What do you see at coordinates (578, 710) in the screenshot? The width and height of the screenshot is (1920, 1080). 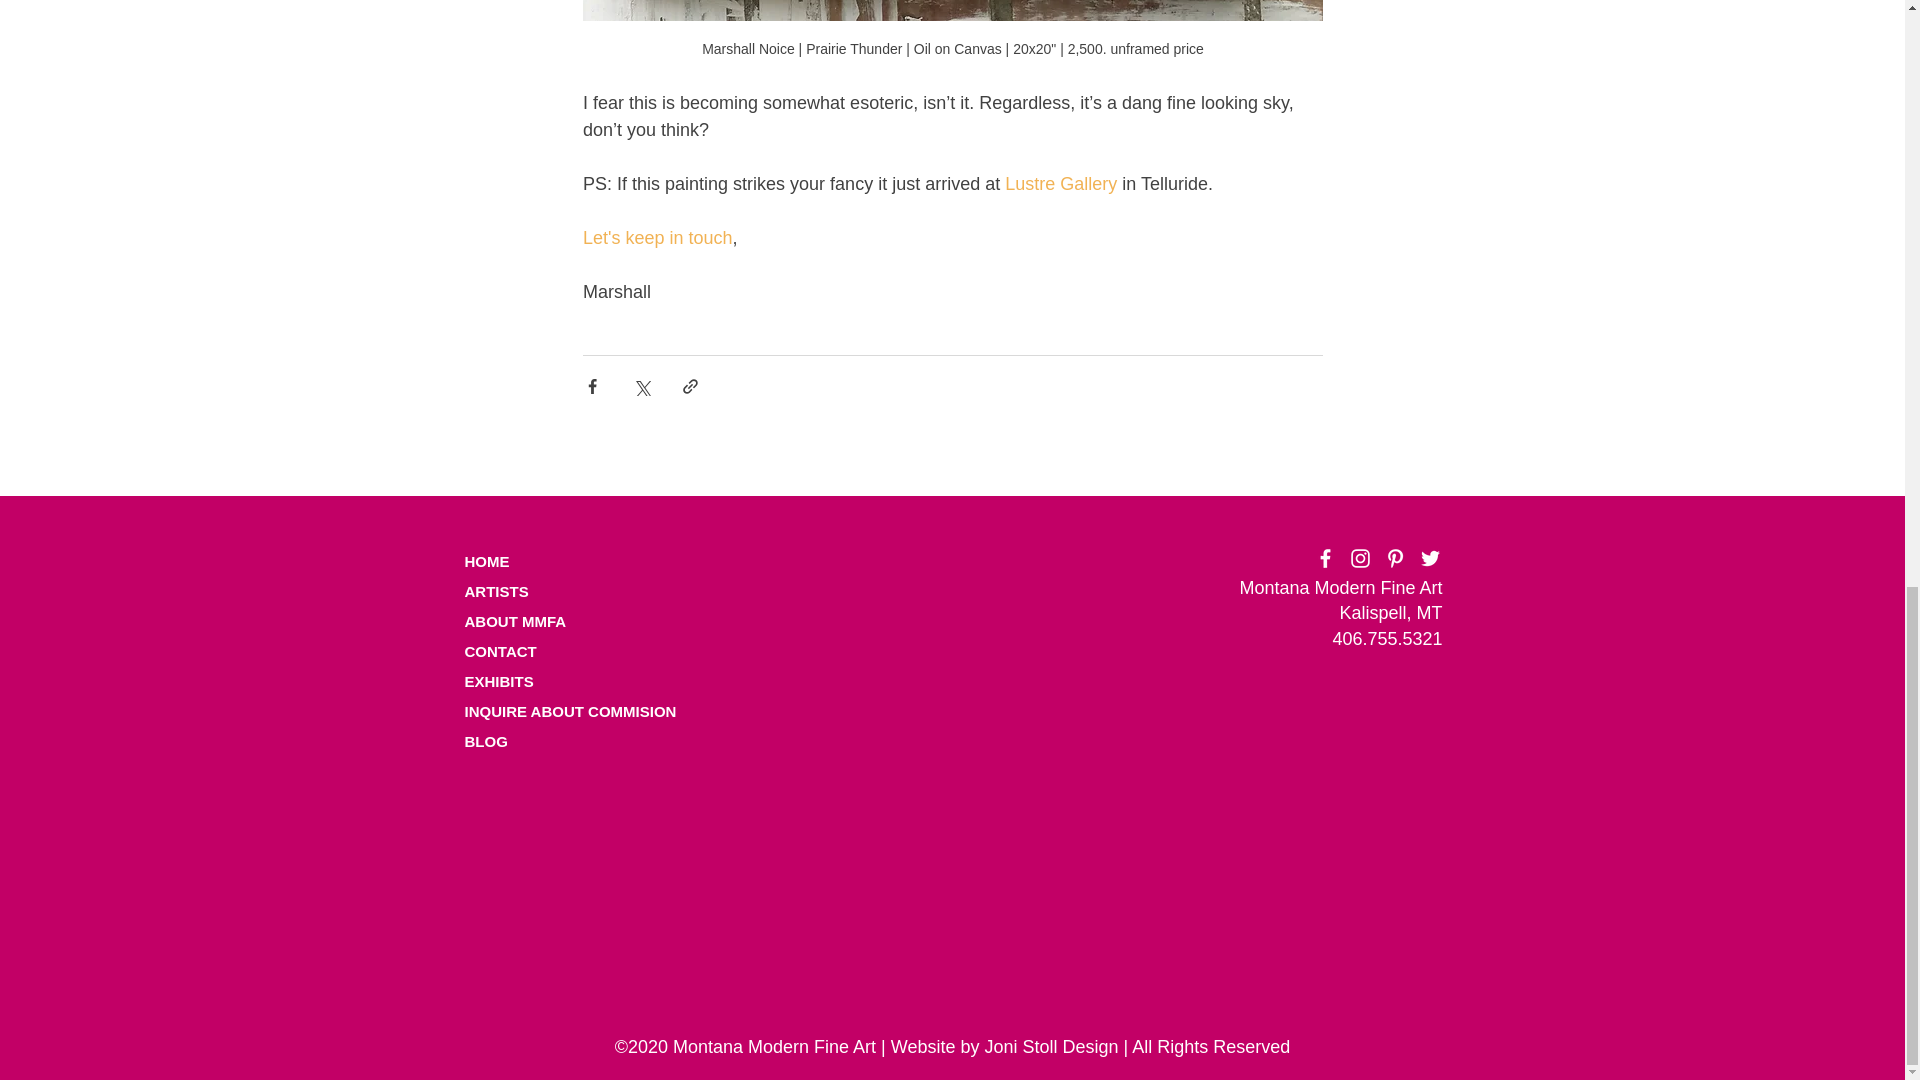 I see `INQUIRE ABOUT COMMISION` at bounding box center [578, 710].